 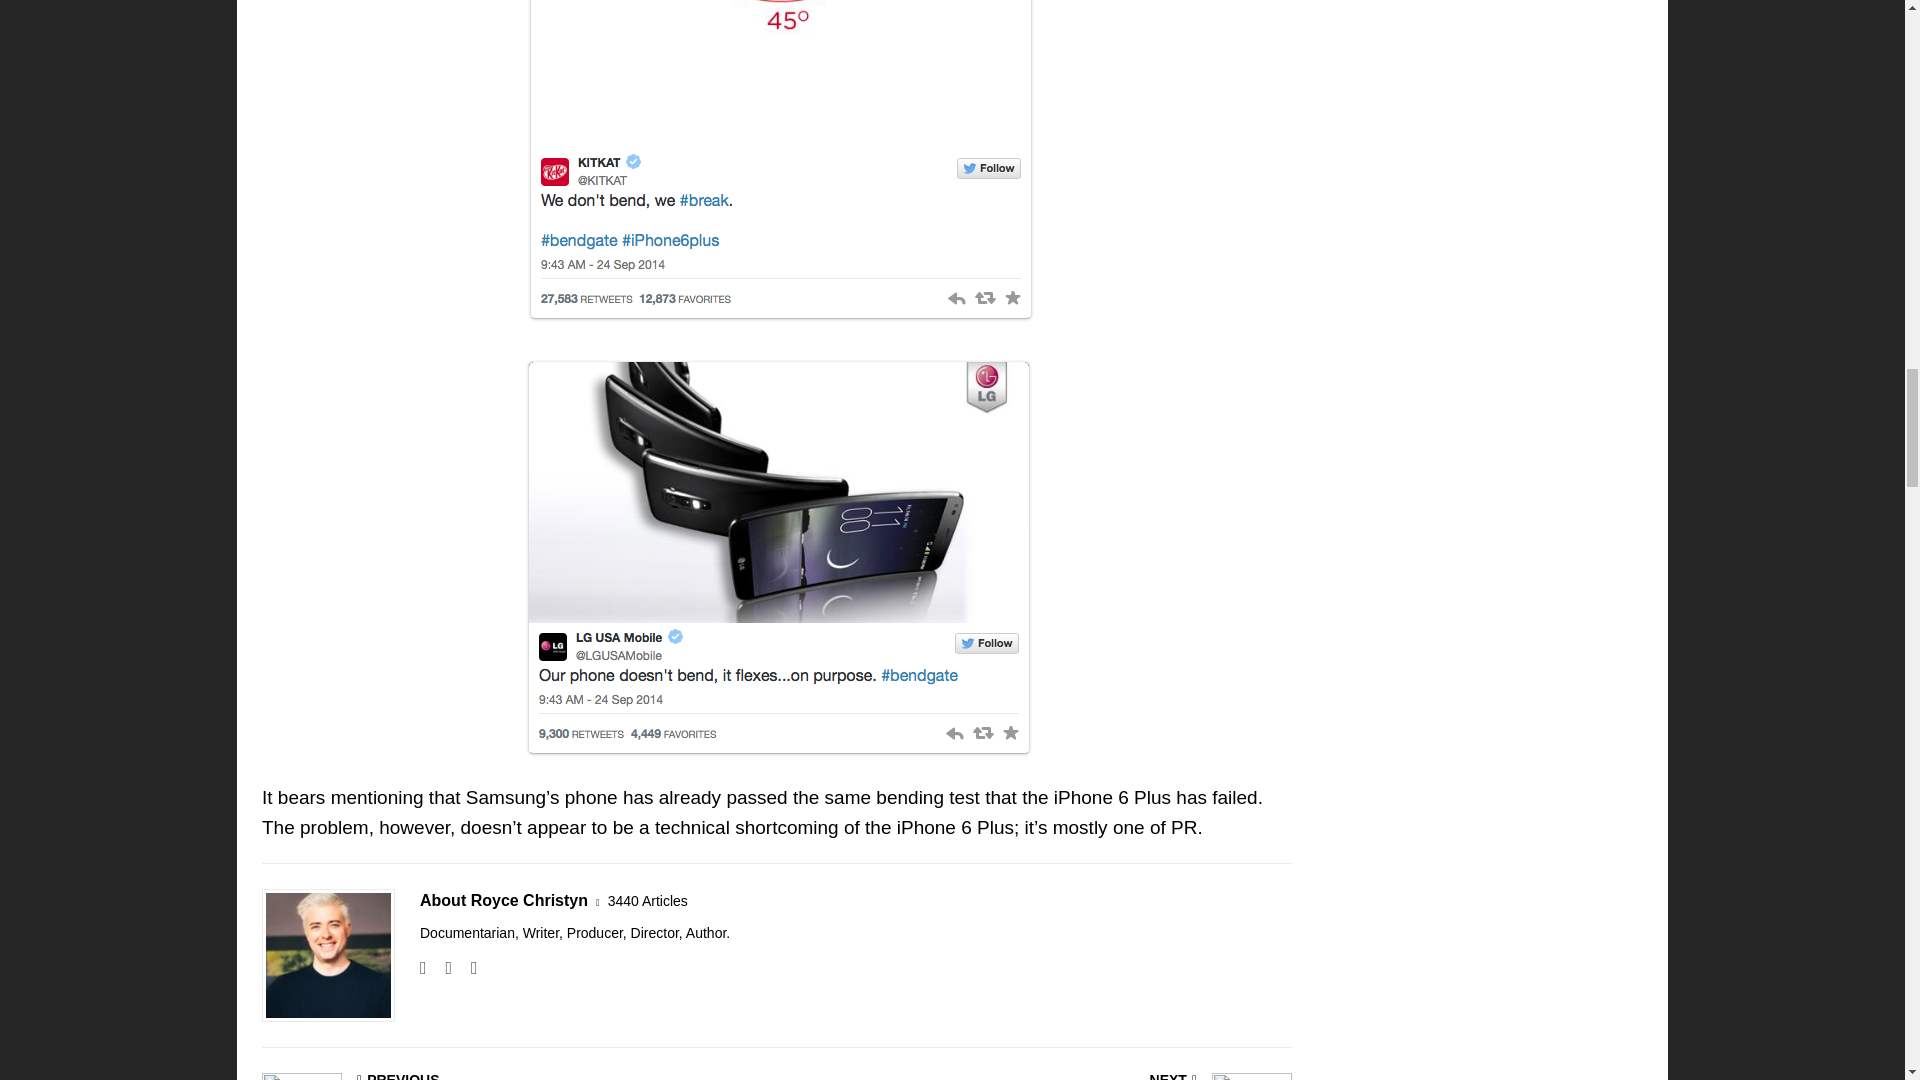 I want to click on More articles written by Royce Christyn', so click(x=648, y=901).